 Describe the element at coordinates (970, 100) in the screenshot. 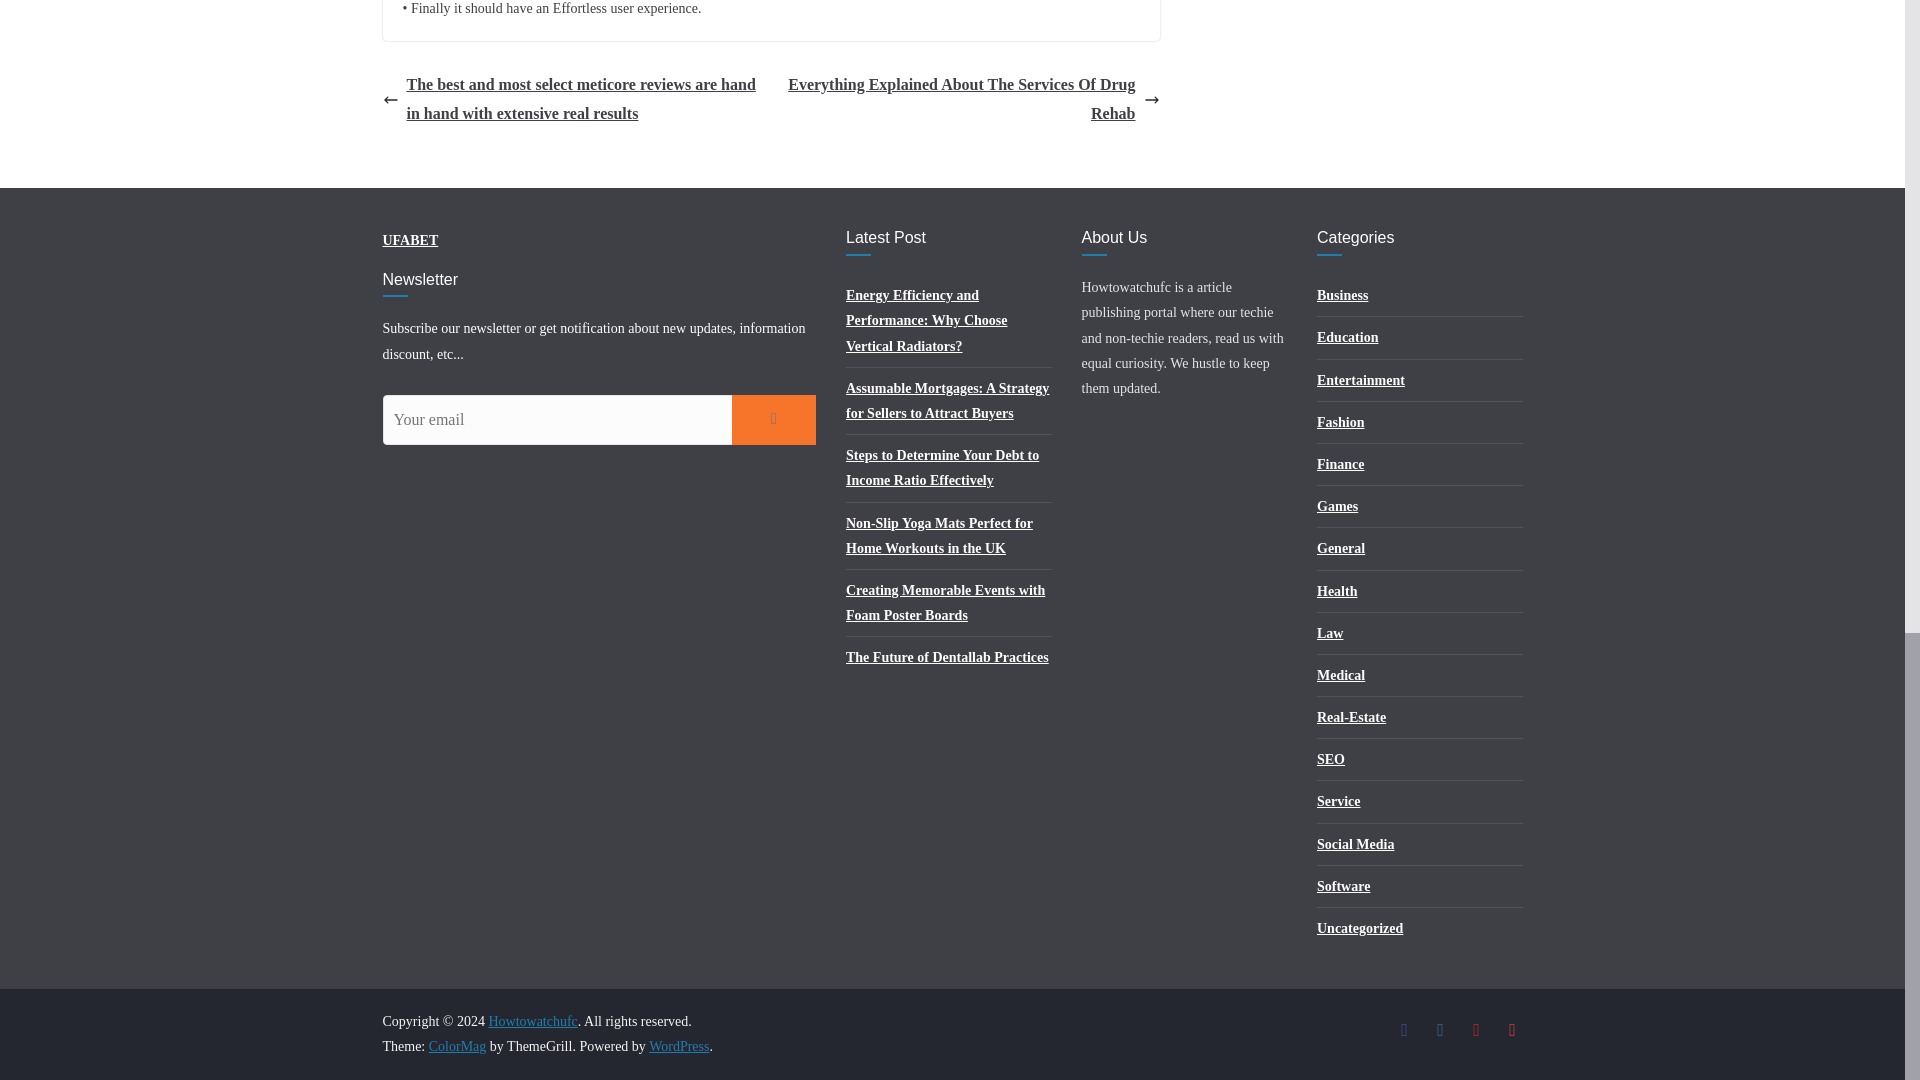

I see `Everything Explained About The Services Of Drug Rehab` at that location.